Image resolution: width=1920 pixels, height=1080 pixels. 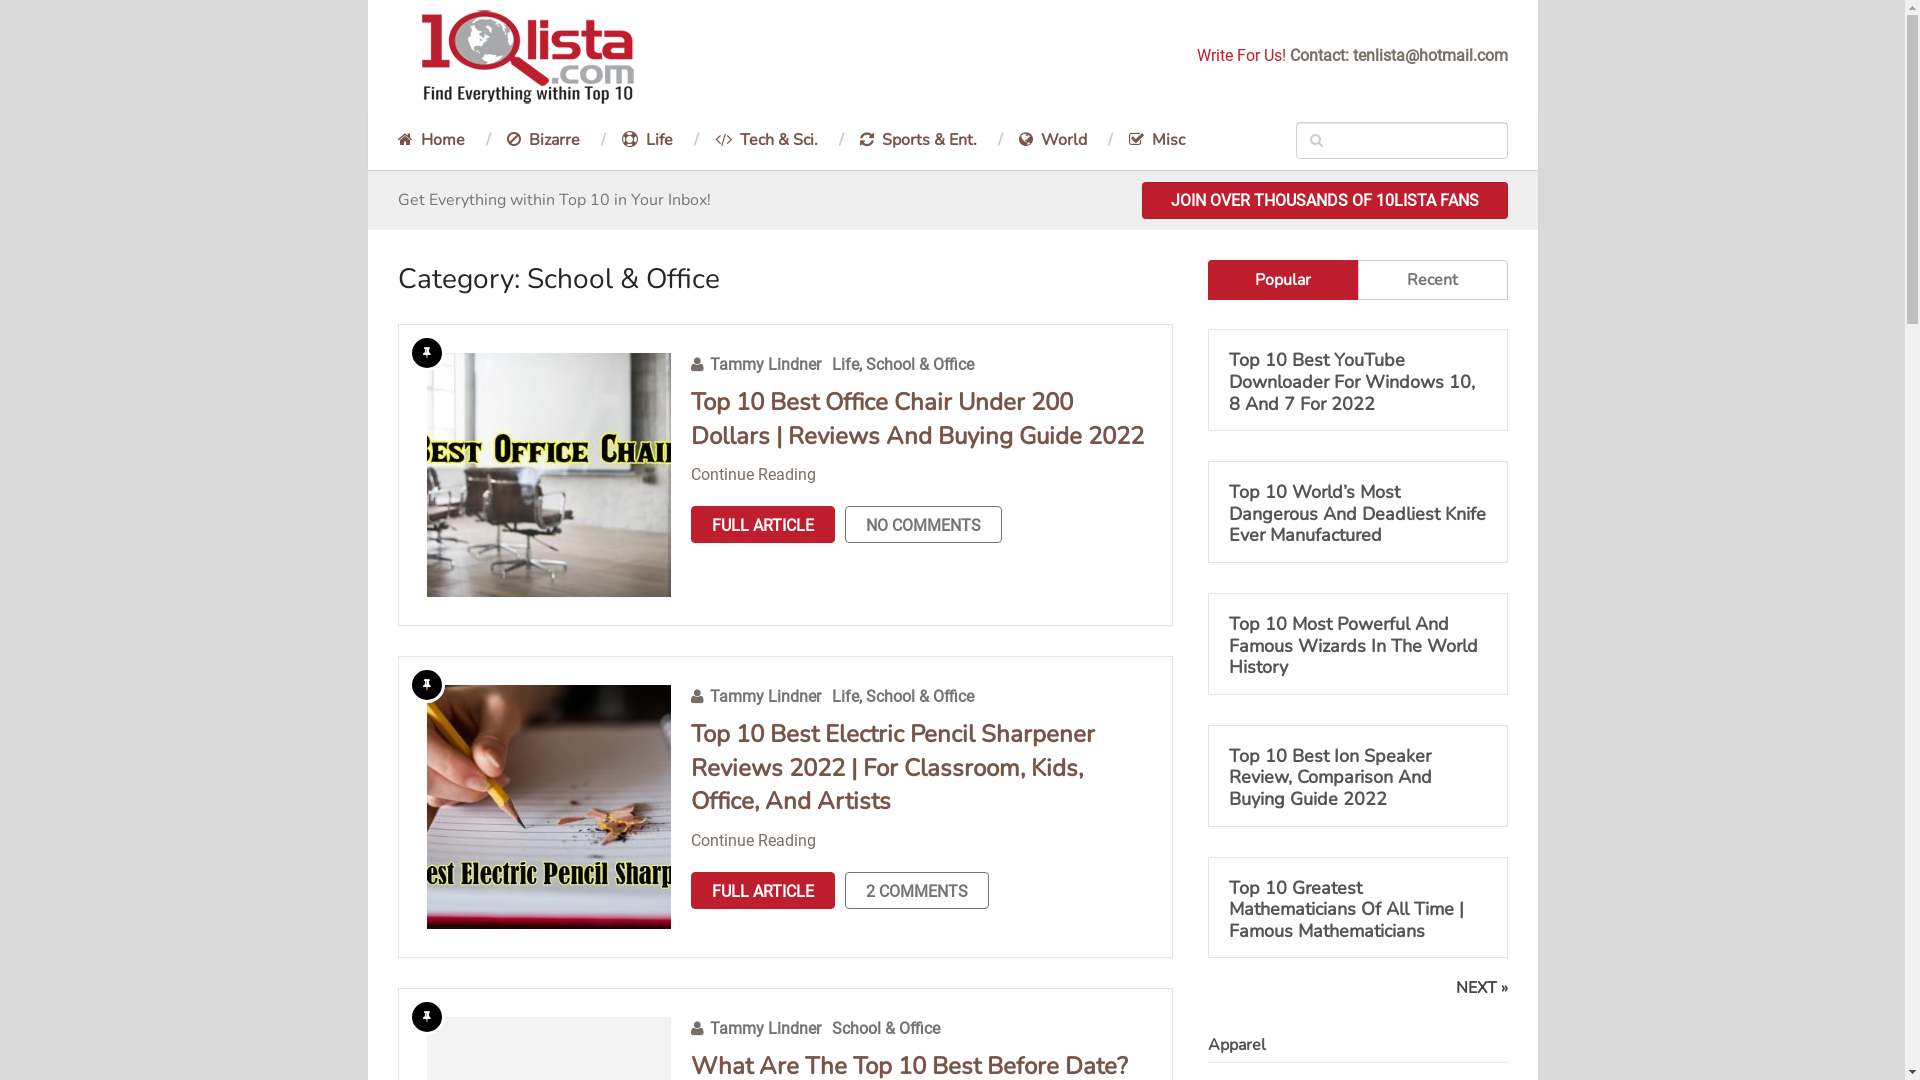 I want to click on School & Office, so click(x=920, y=364).